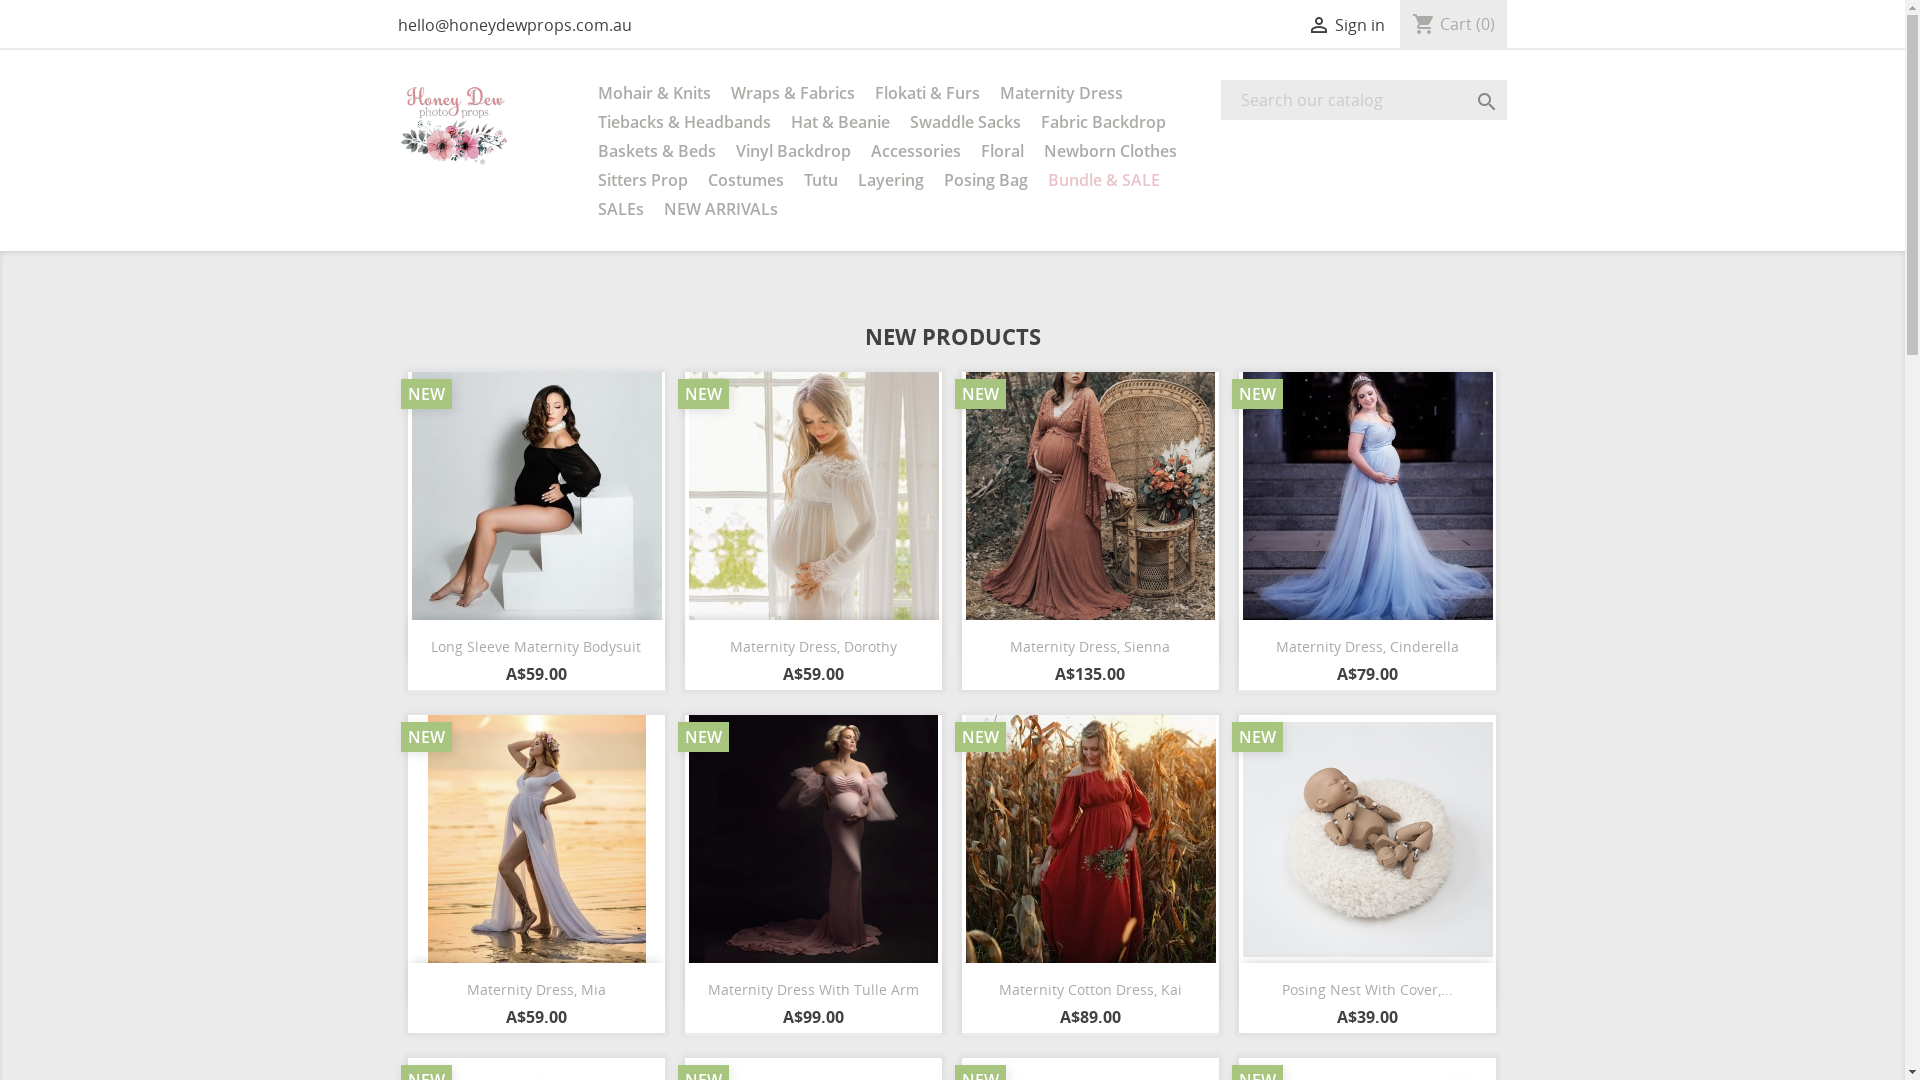  What do you see at coordinates (621, 210) in the screenshot?
I see `SALEs` at bounding box center [621, 210].